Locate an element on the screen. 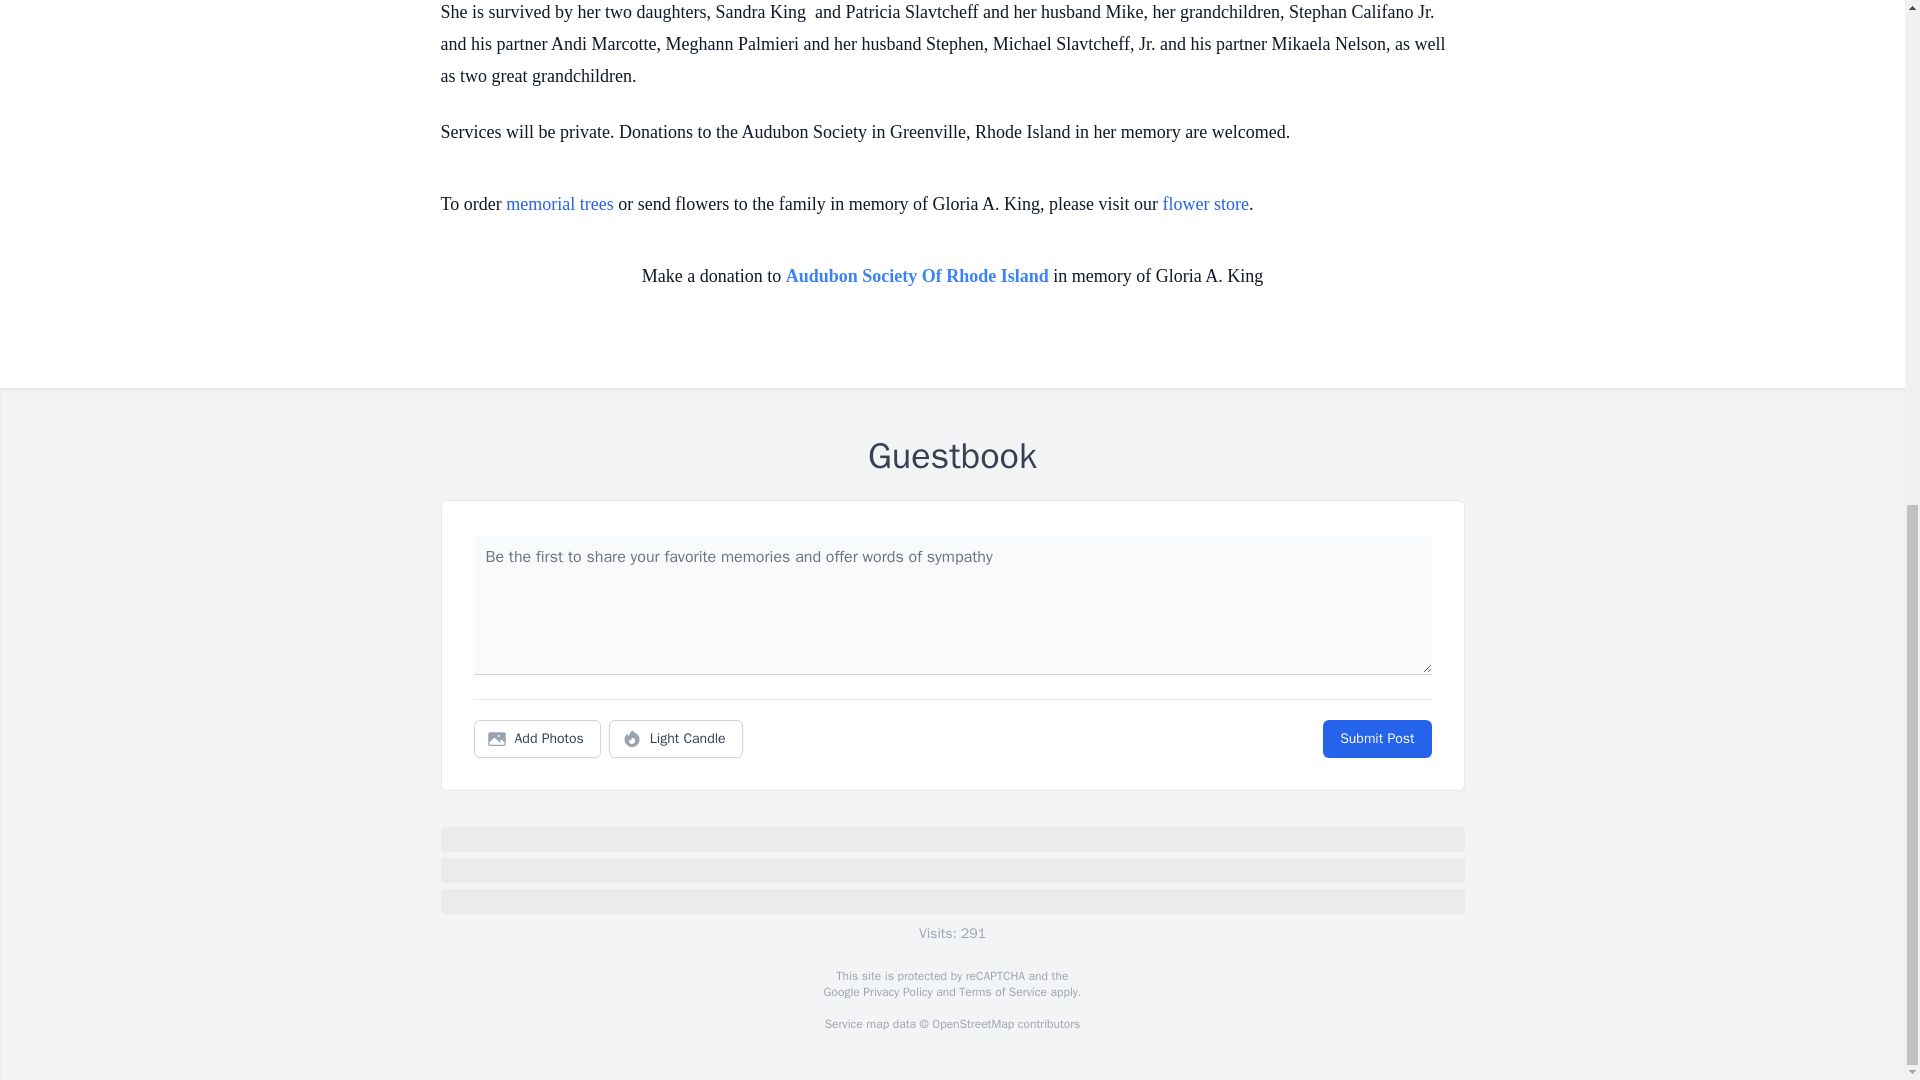 This screenshot has height=1080, width=1920. flower store is located at coordinates (1206, 204).